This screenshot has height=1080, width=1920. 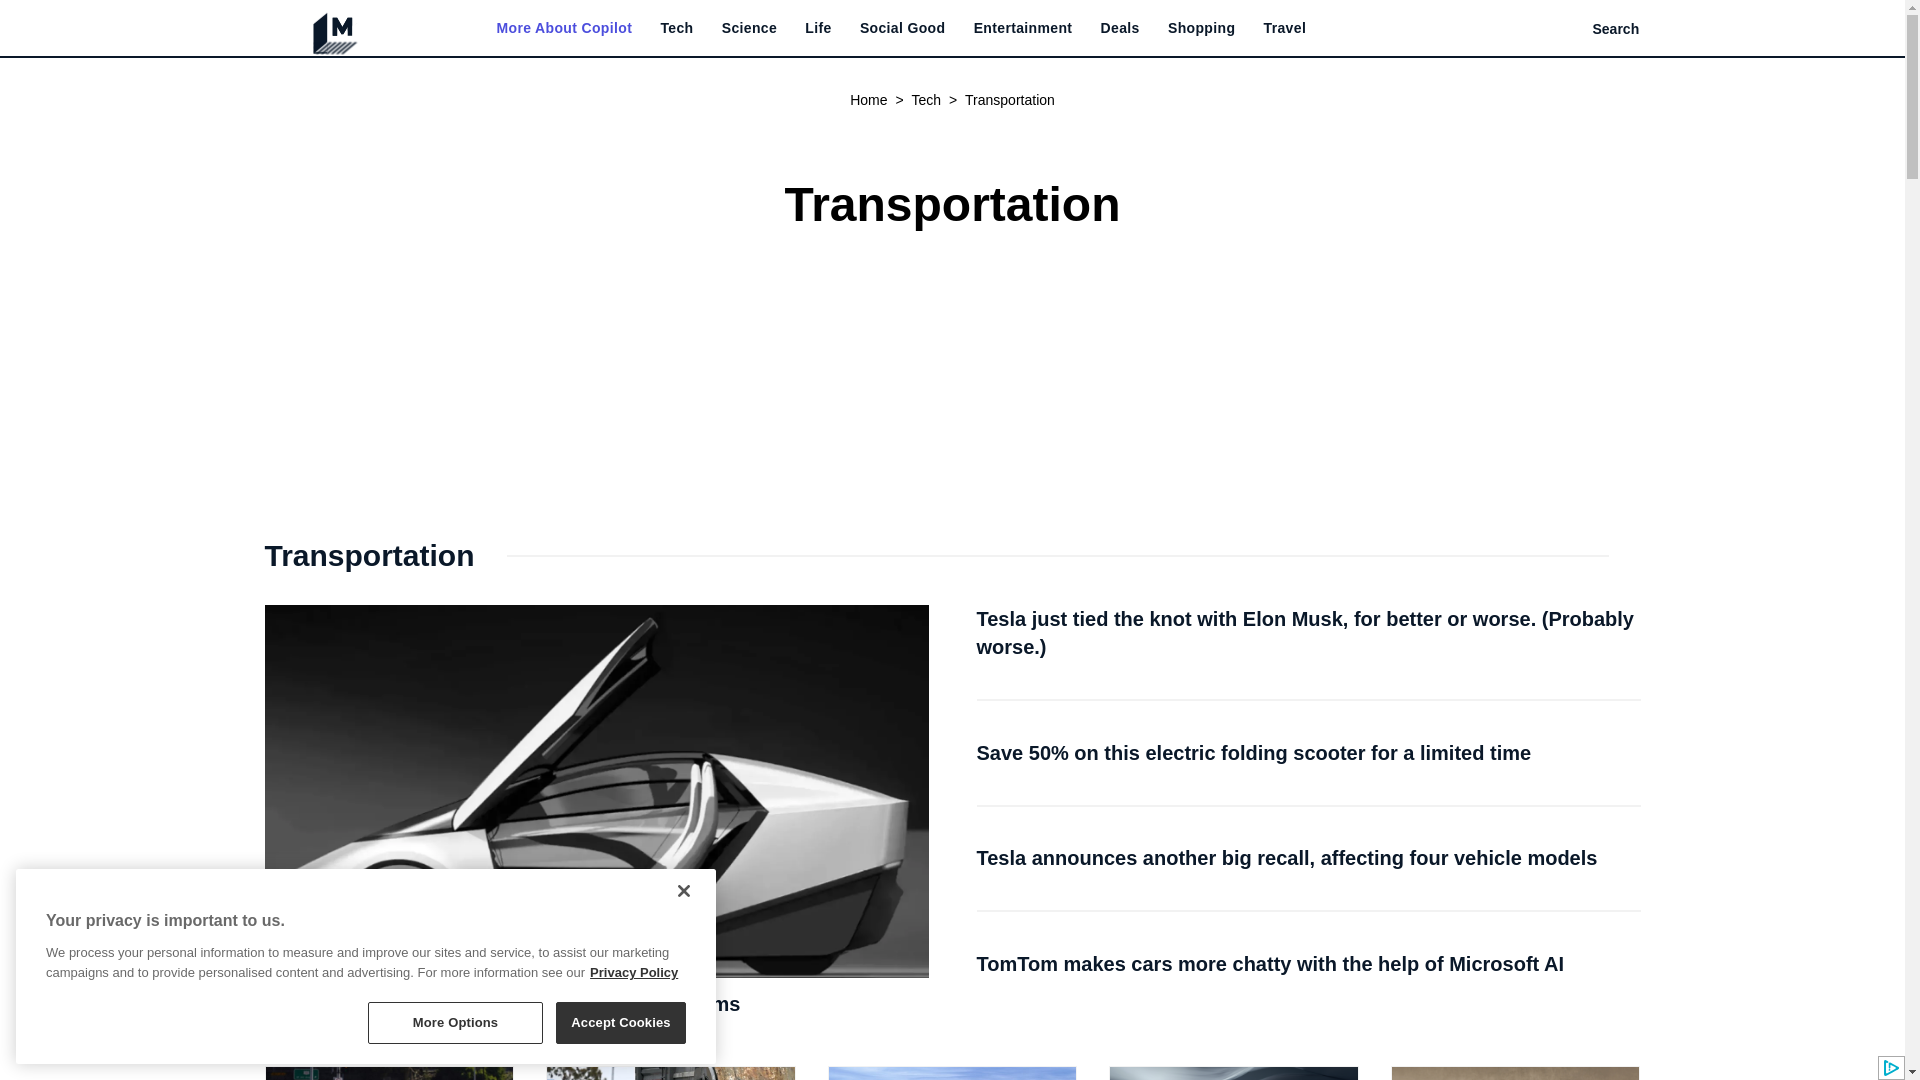 I want to click on Science, so click(x=749, y=28).